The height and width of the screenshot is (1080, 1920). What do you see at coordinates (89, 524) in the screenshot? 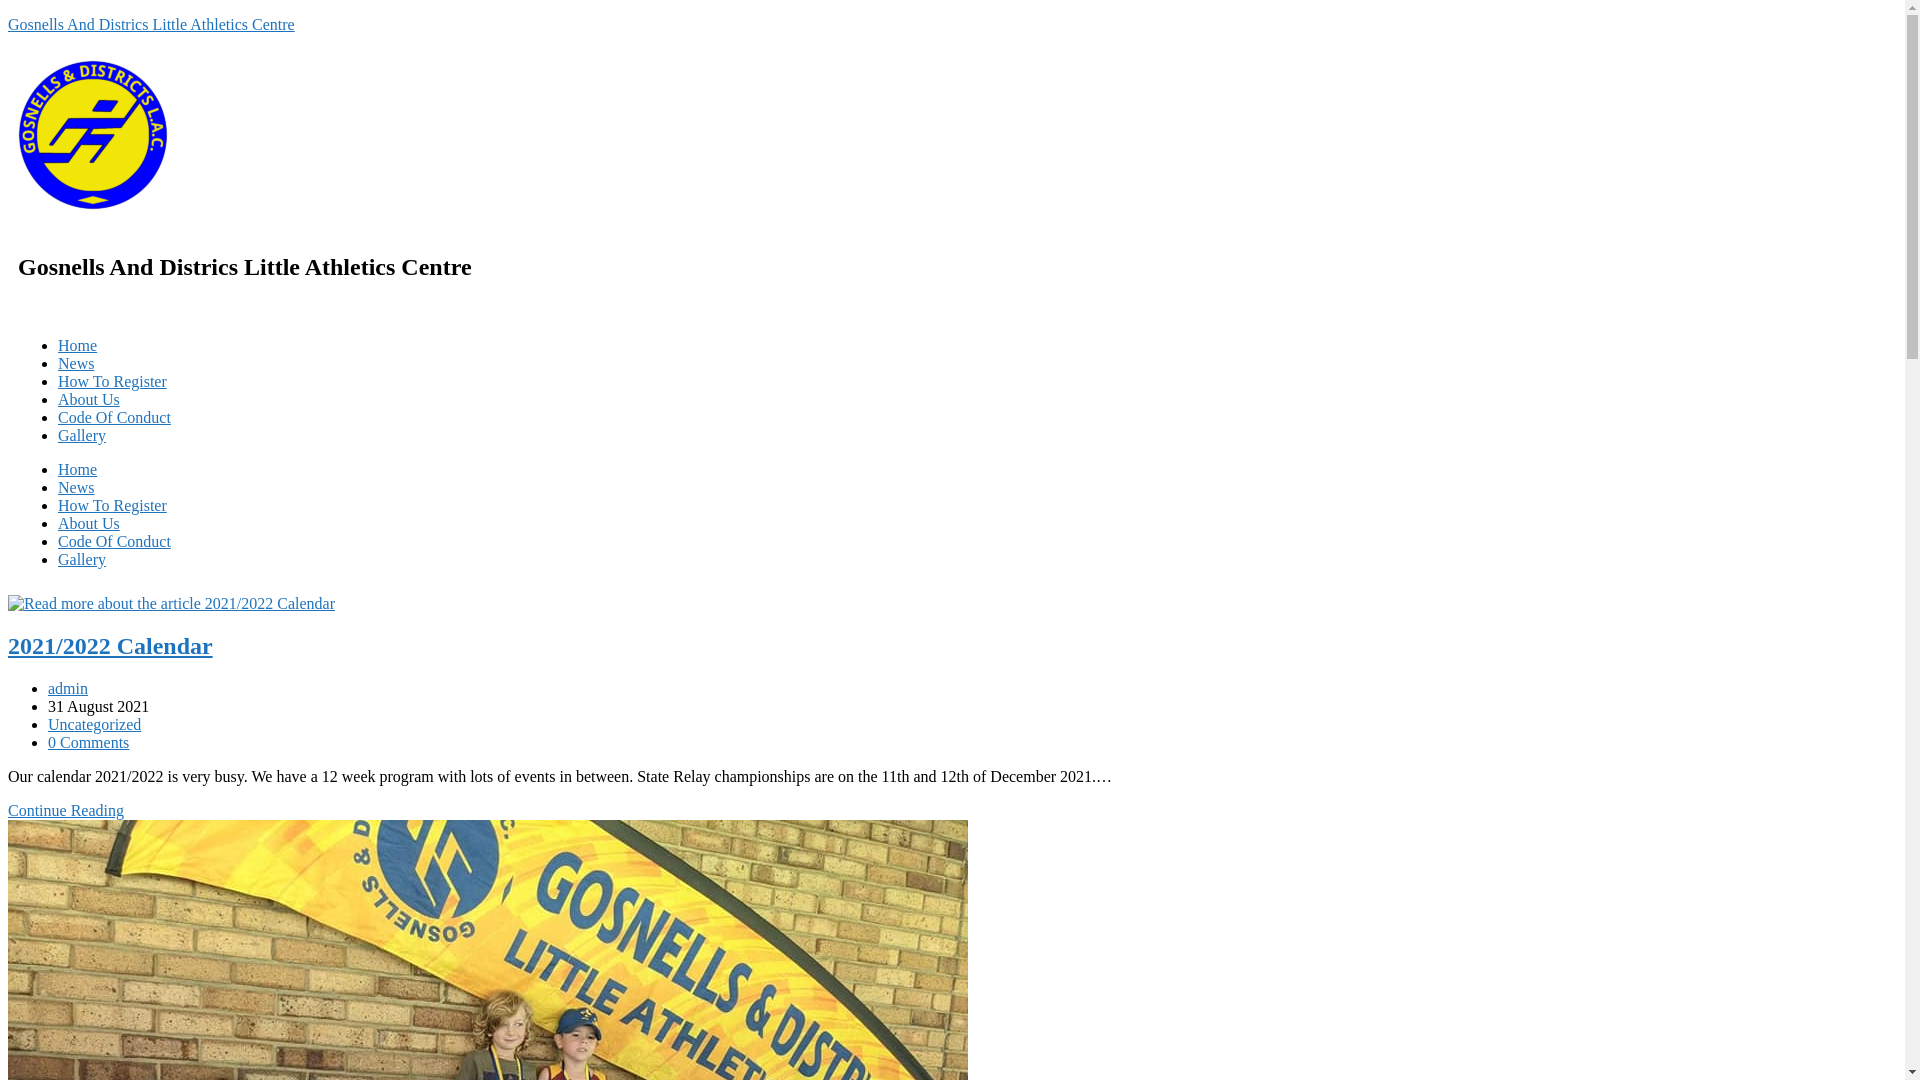
I see `About Us` at bounding box center [89, 524].